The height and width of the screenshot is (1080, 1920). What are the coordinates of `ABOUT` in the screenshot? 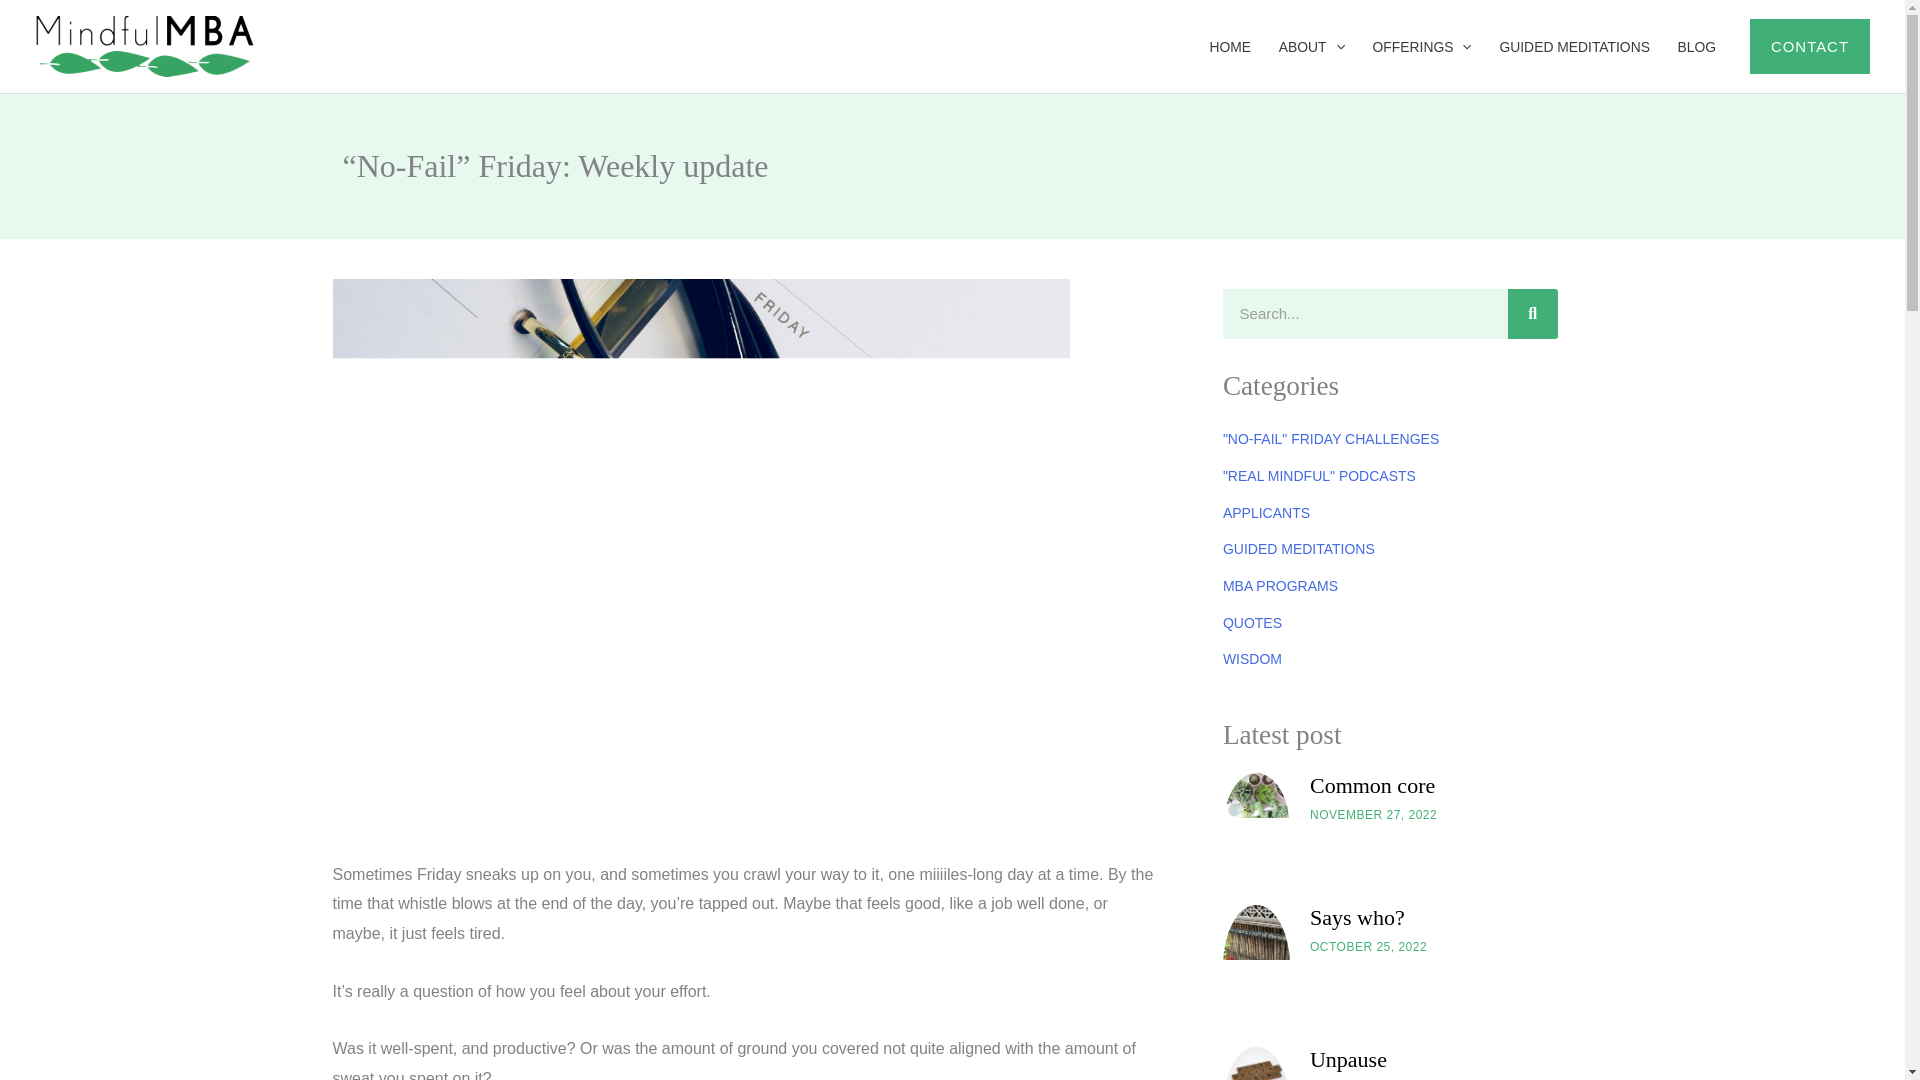 It's located at (1312, 46).